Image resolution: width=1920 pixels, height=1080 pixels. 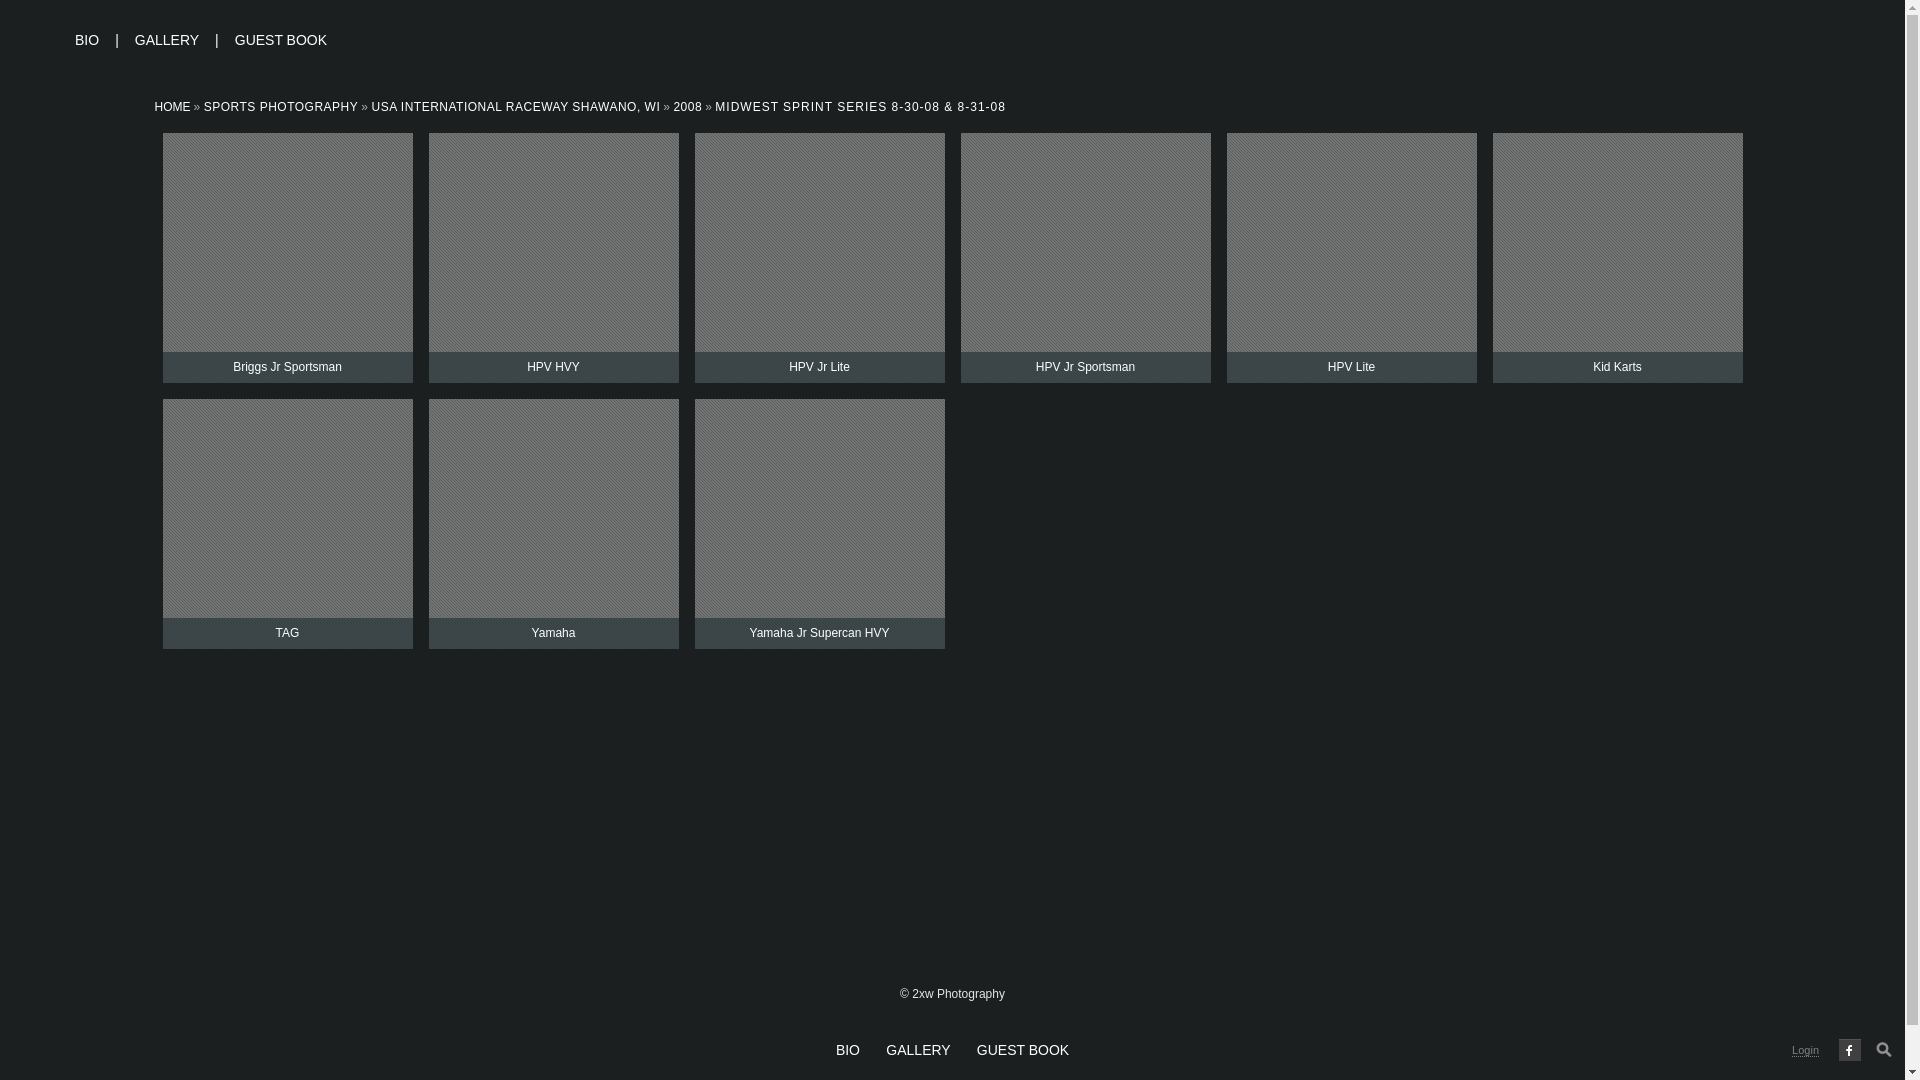 What do you see at coordinates (1022, 1050) in the screenshot?
I see `GUEST BOOK` at bounding box center [1022, 1050].